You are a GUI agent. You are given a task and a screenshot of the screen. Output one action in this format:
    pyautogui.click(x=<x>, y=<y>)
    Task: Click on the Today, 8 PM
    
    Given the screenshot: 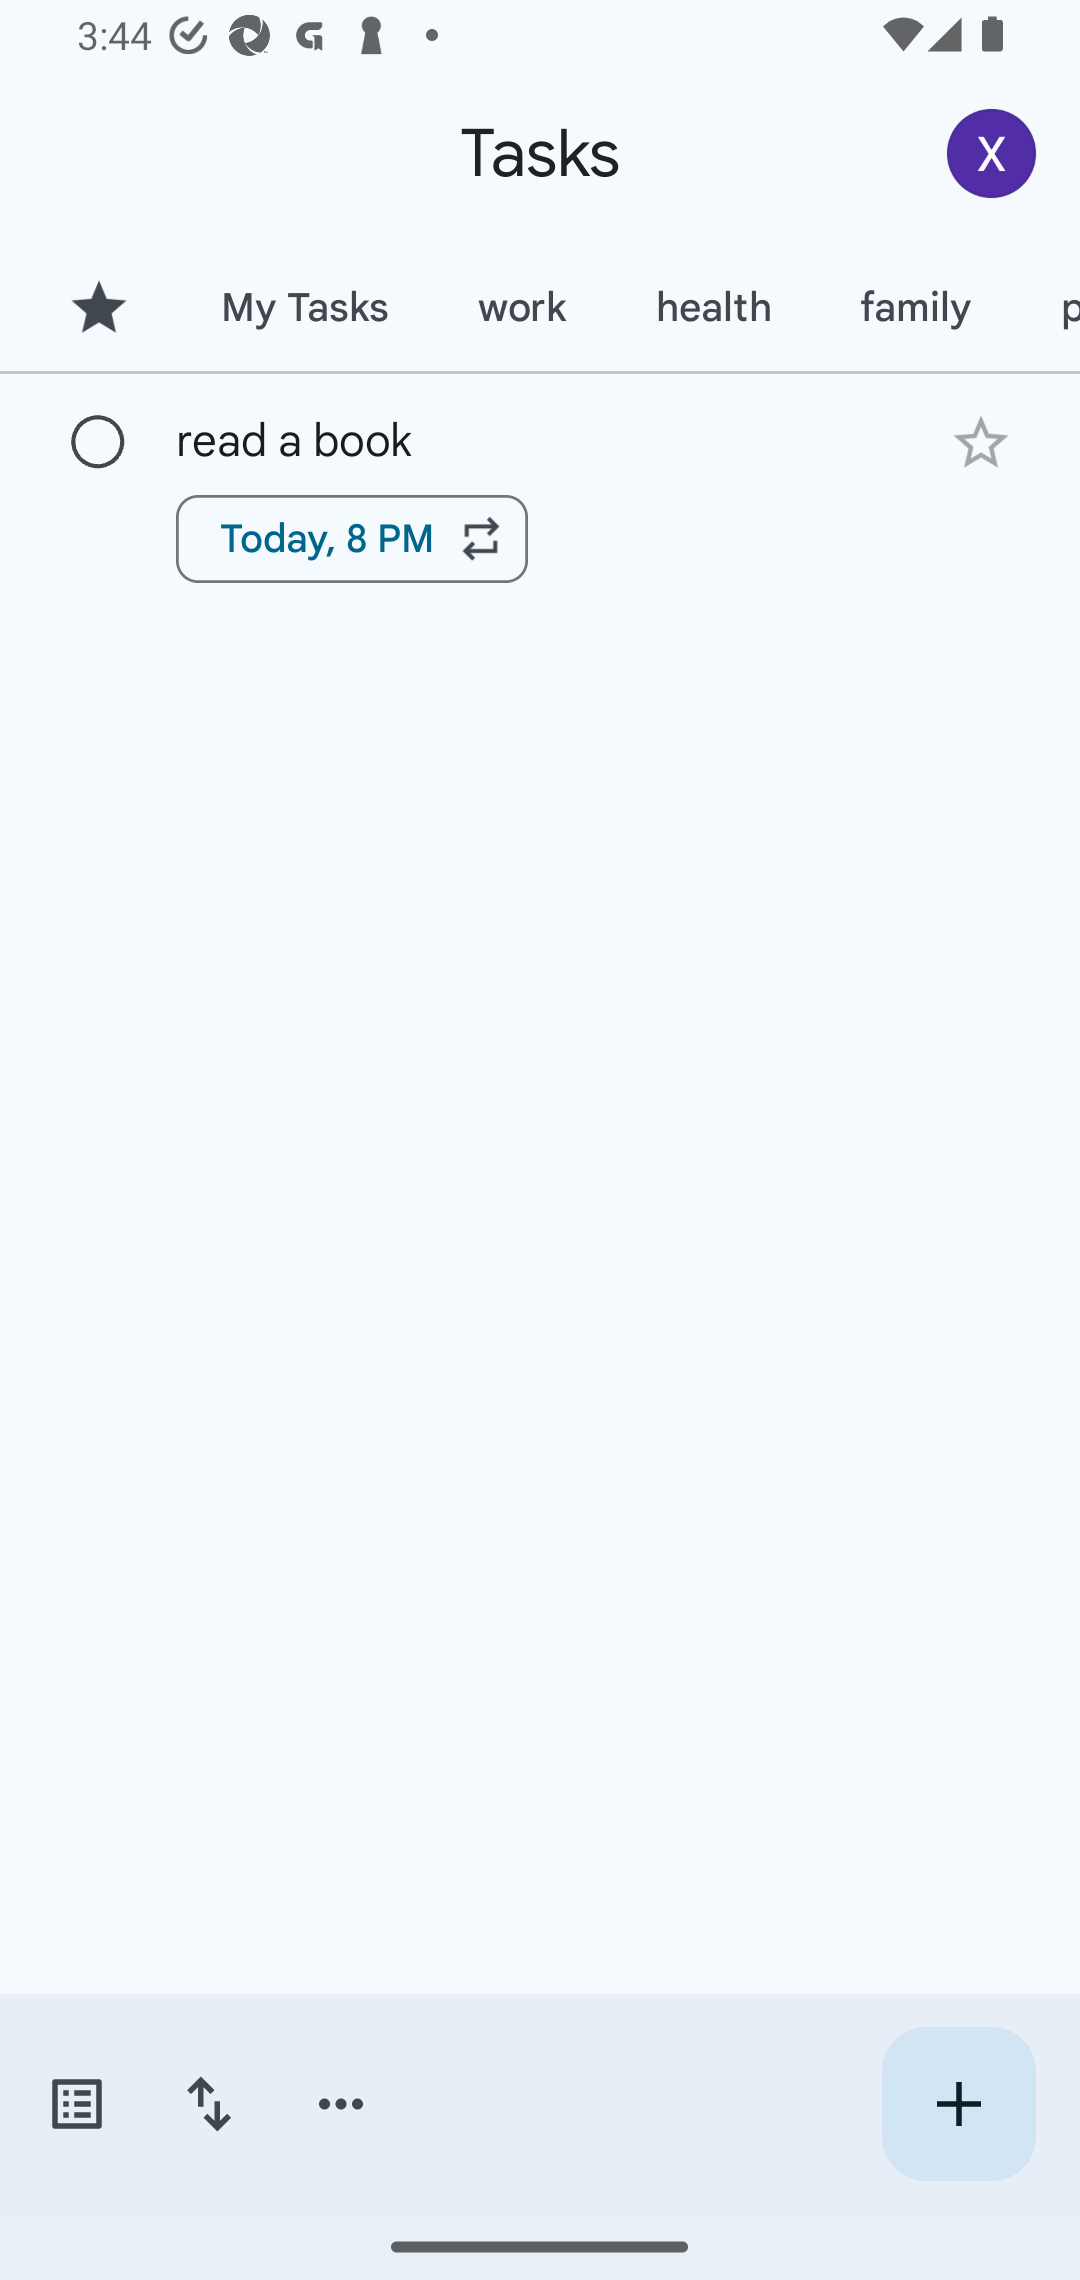 What is the action you would take?
    pyautogui.click(x=352, y=538)
    